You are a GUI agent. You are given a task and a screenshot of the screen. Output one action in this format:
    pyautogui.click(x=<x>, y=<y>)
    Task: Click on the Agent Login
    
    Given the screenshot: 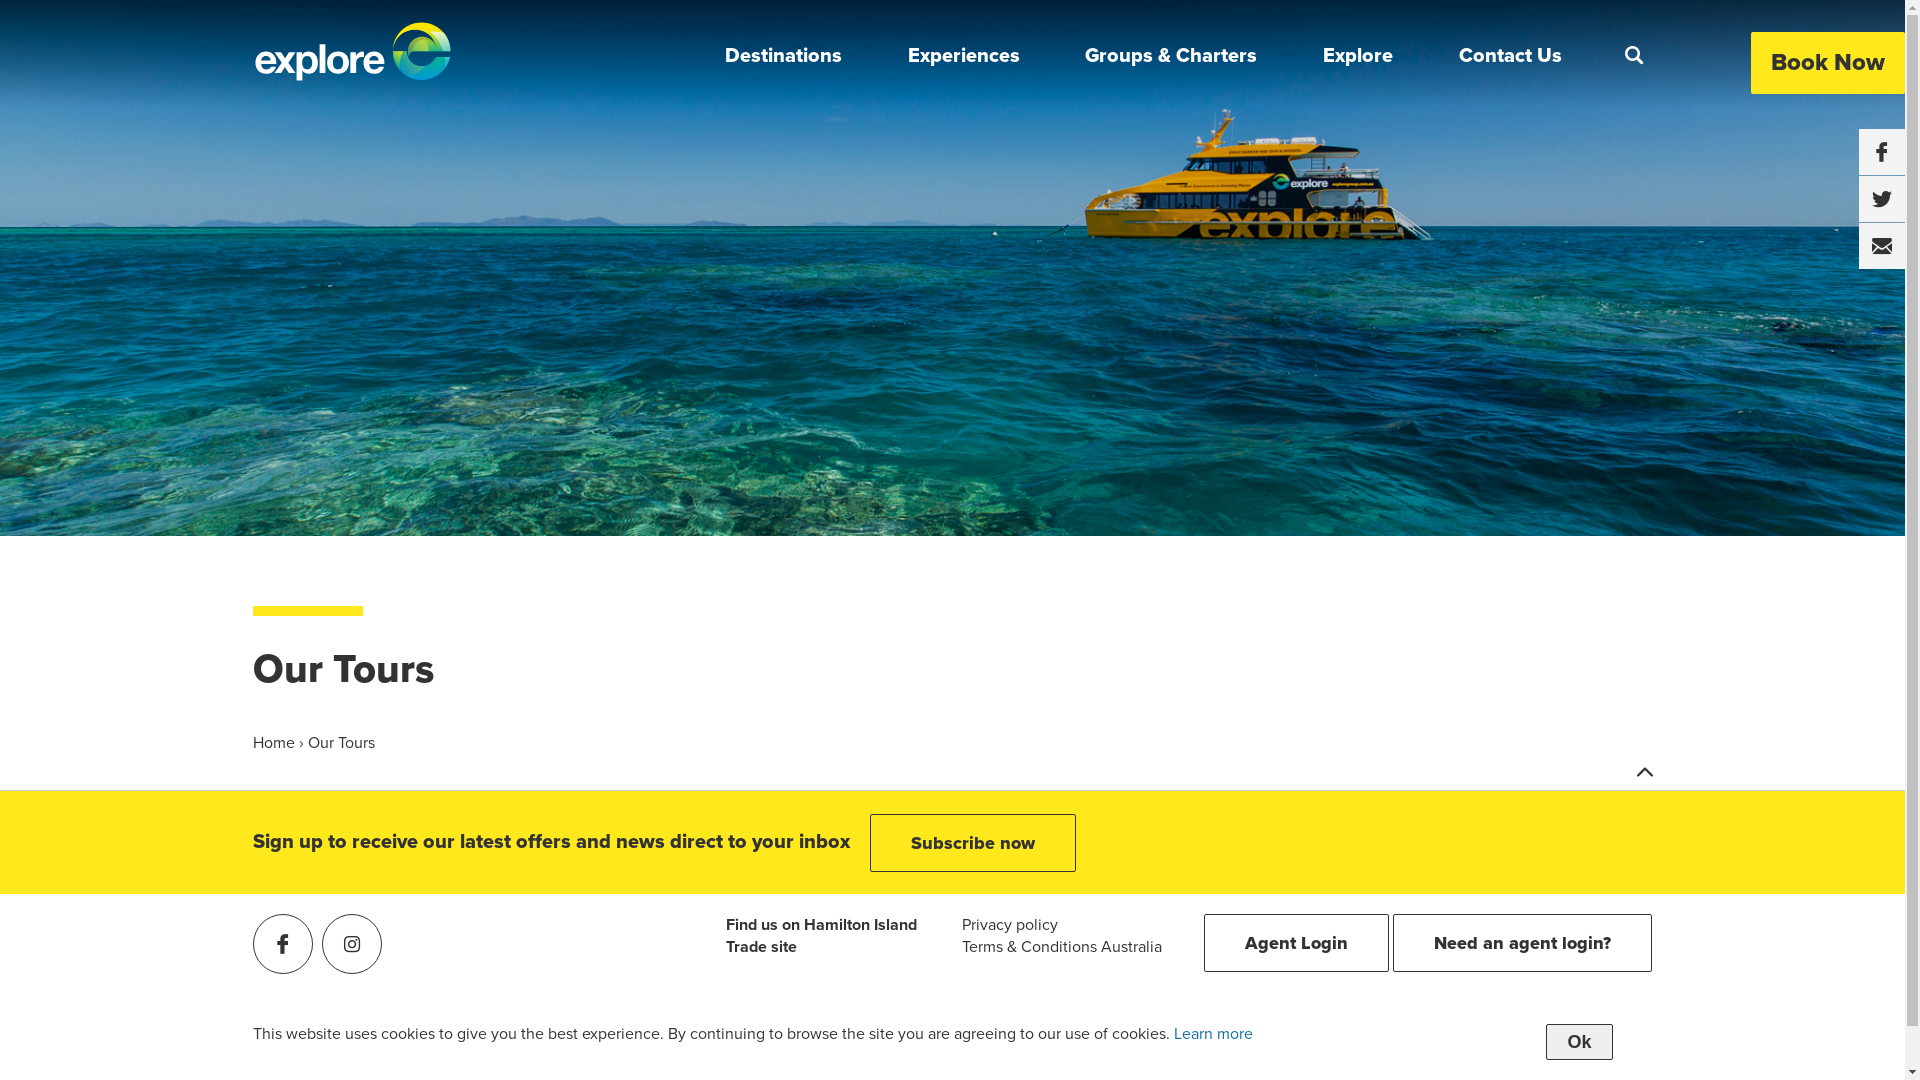 What is the action you would take?
    pyautogui.click(x=1296, y=943)
    